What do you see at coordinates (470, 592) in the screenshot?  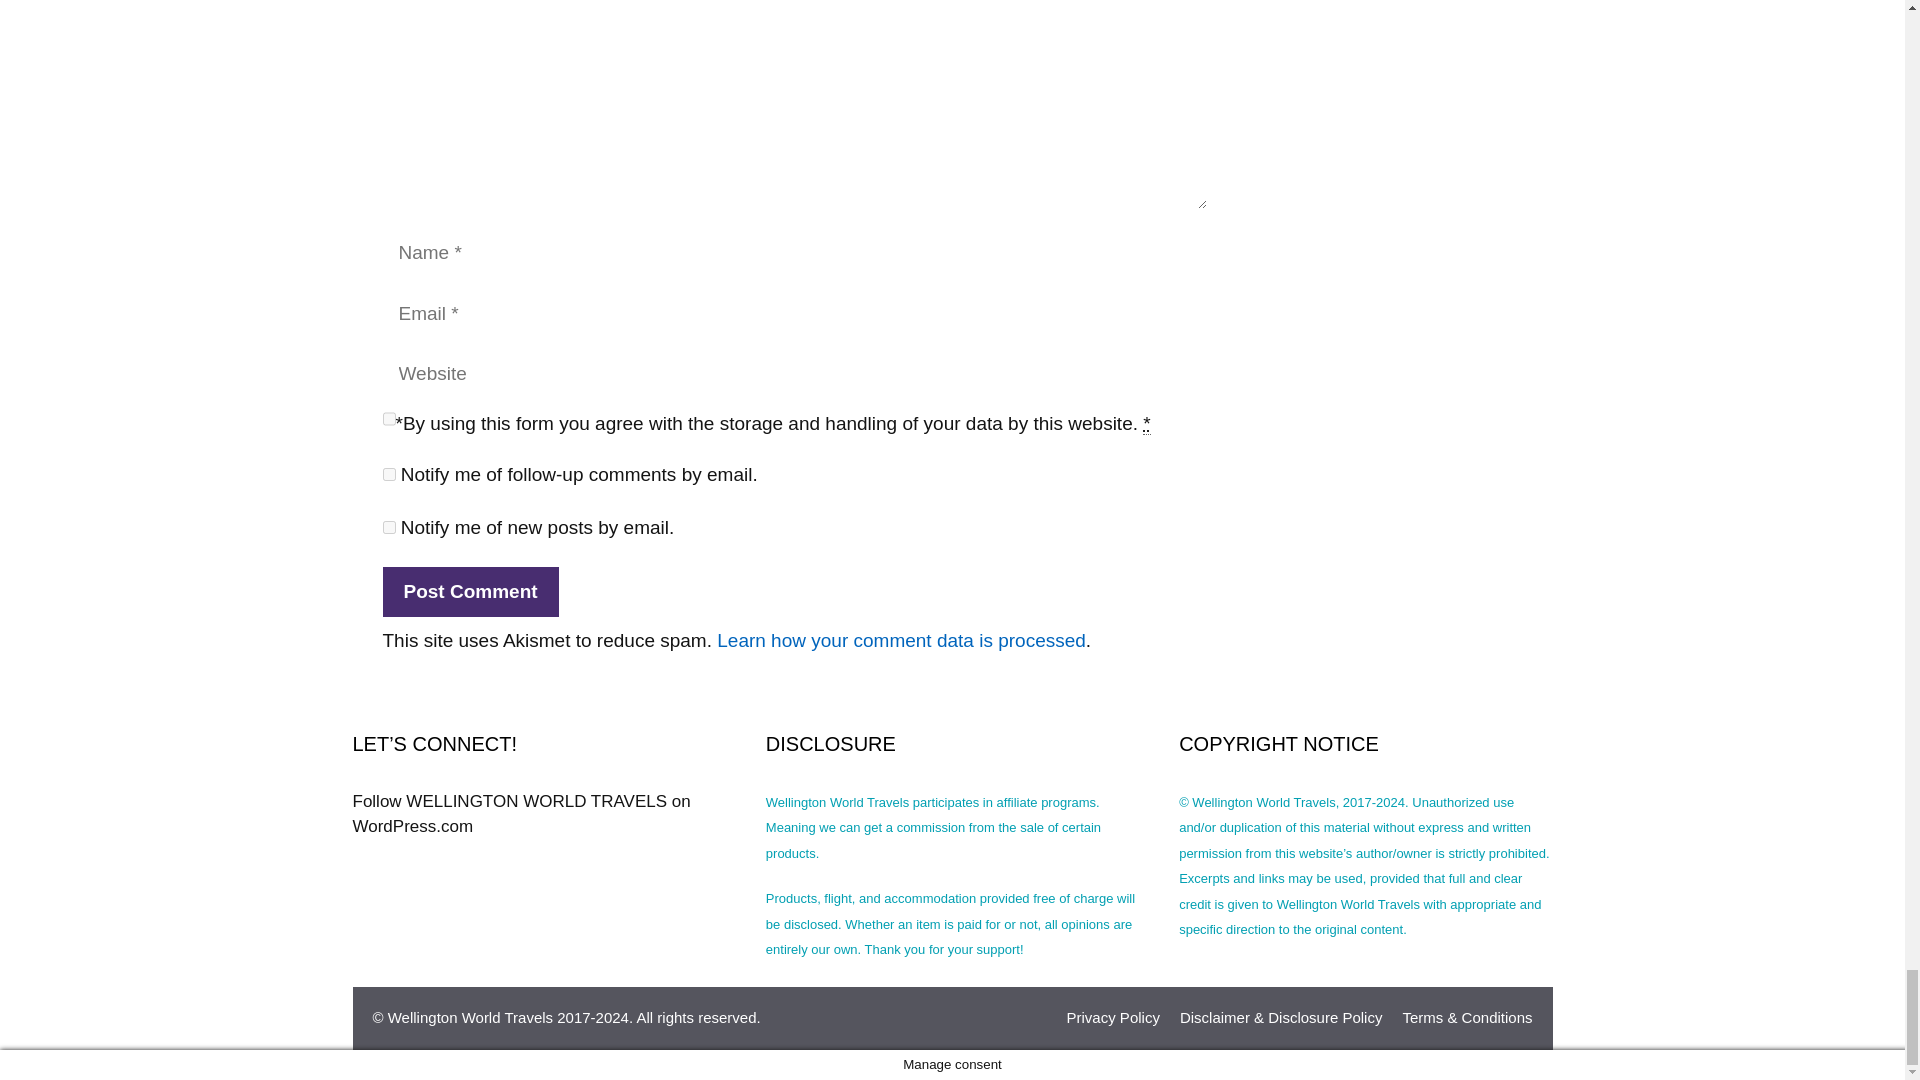 I see `Post Comment` at bounding box center [470, 592].